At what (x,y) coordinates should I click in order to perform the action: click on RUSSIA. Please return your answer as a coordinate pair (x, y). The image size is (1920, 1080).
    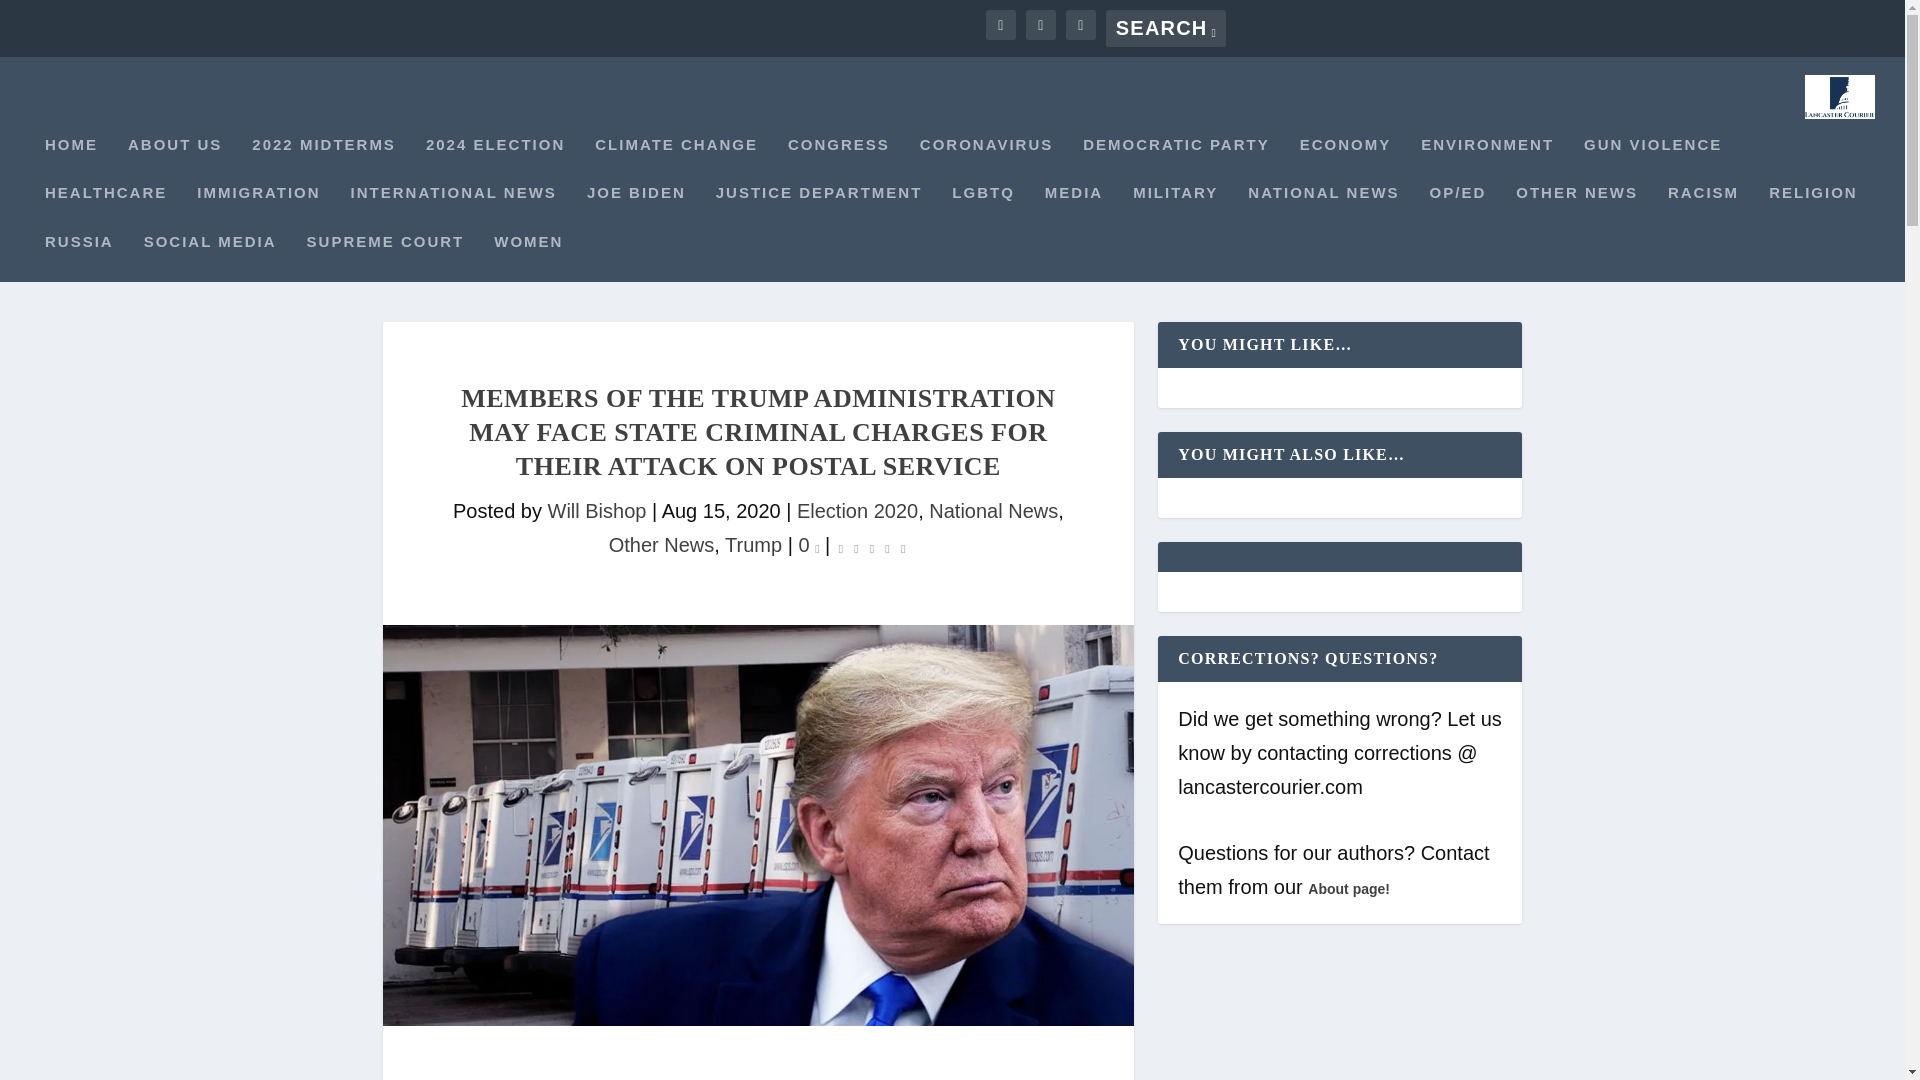
    Looking at the image, I should click on (78, 258).